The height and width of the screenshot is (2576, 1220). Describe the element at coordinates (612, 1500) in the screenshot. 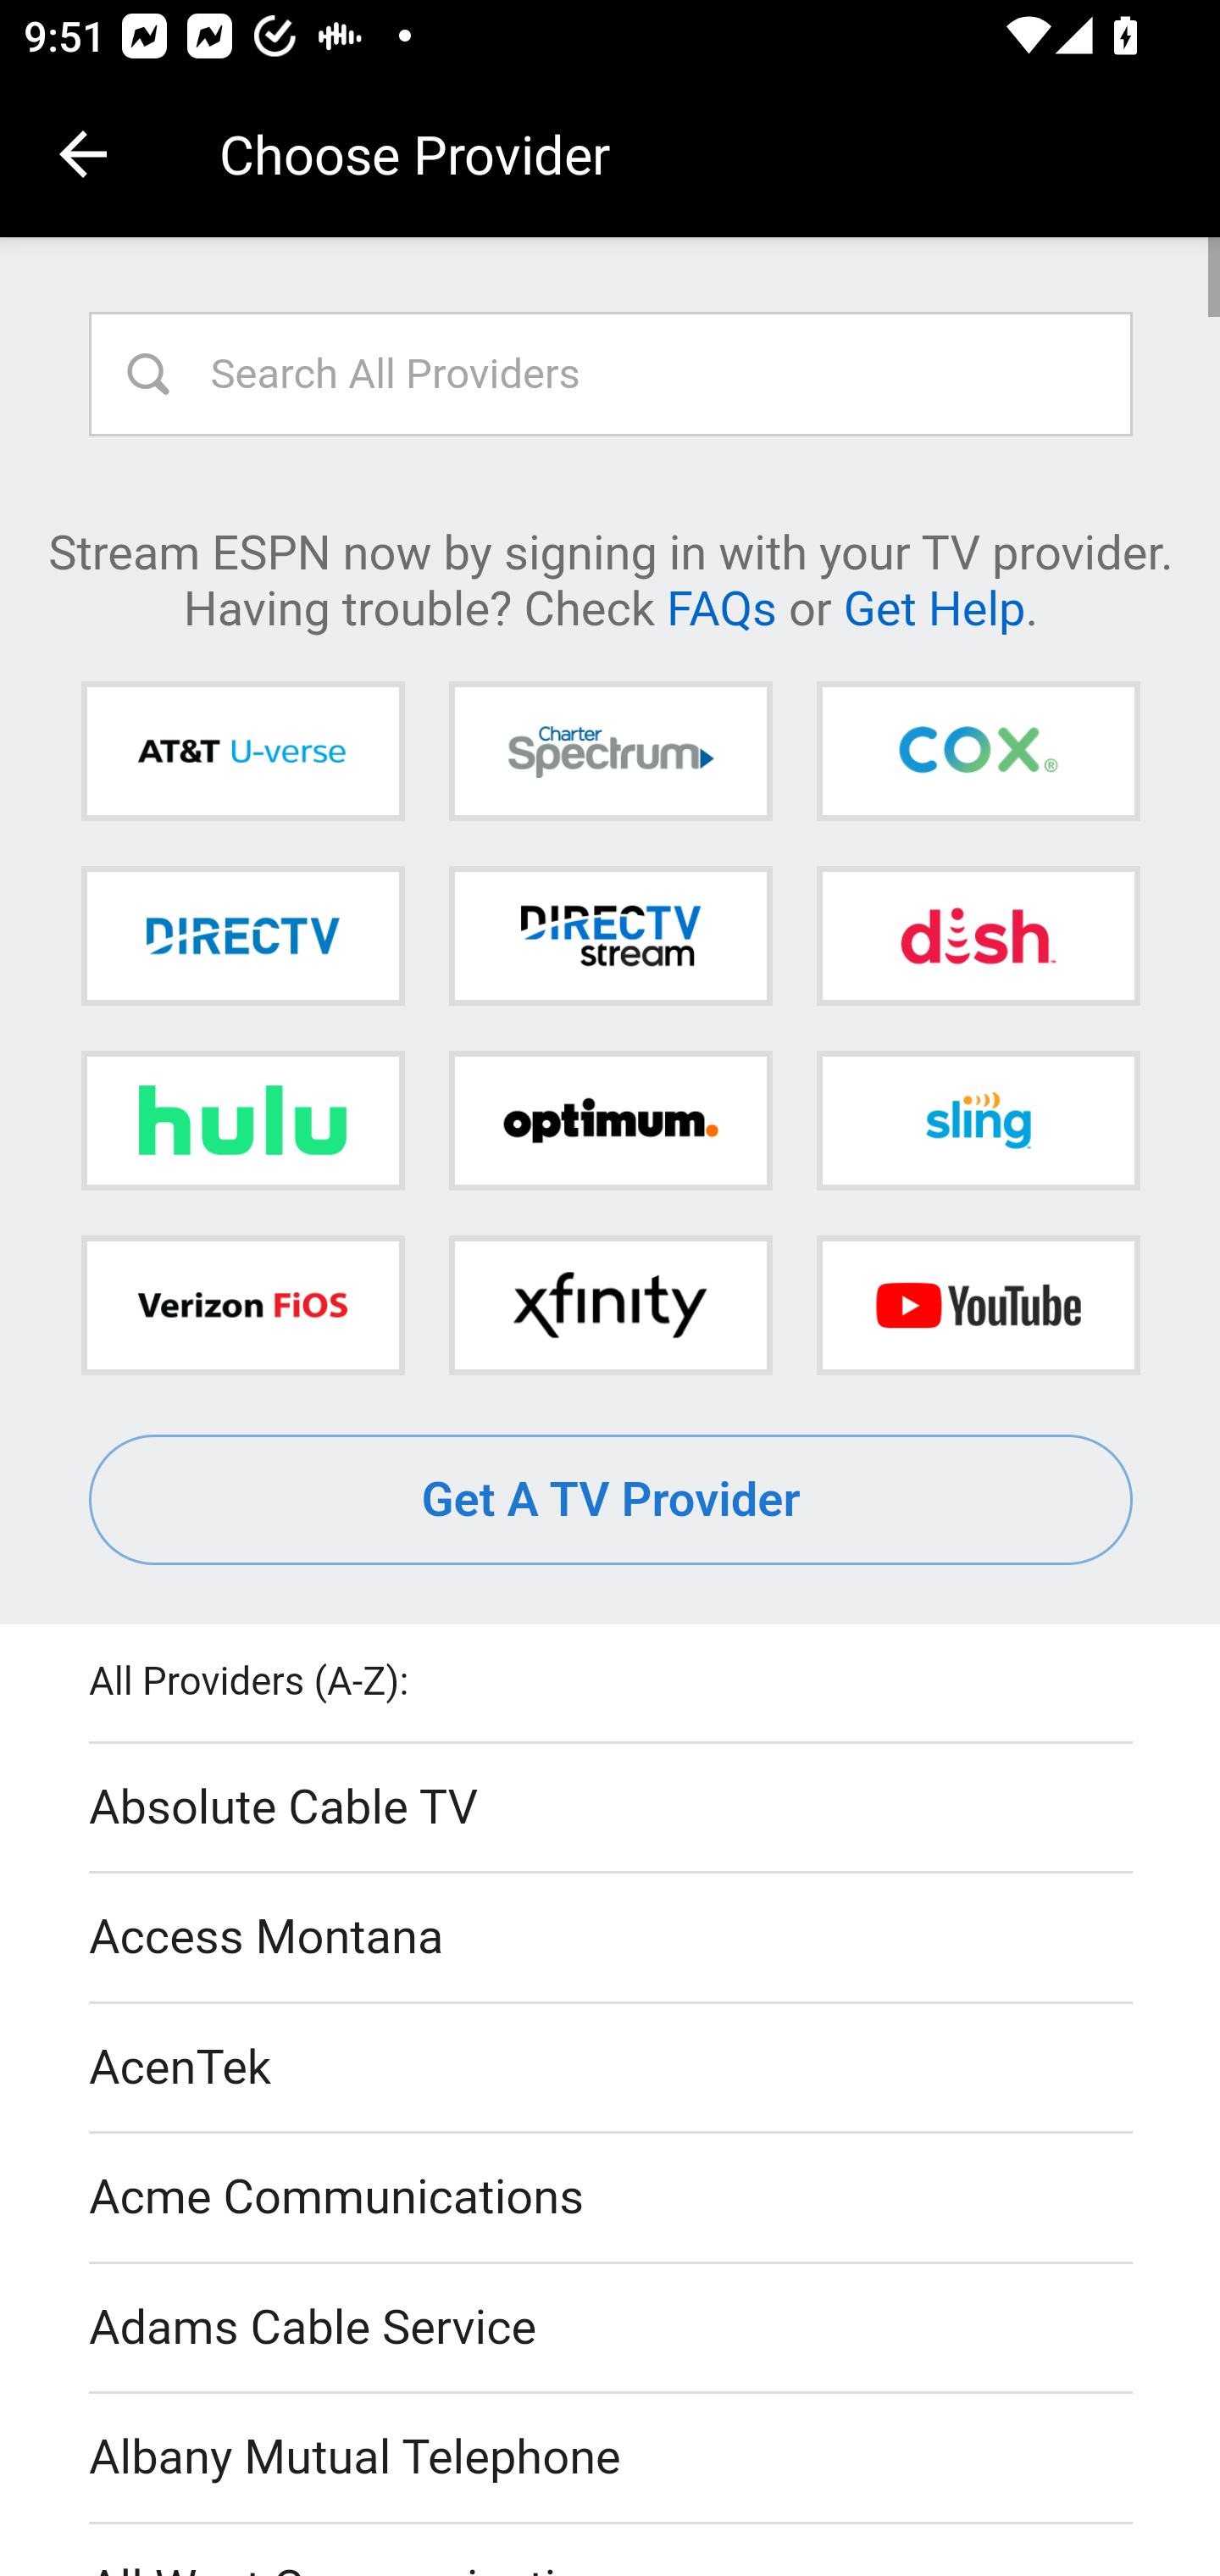

I see `Get A TV Provider` at that location.